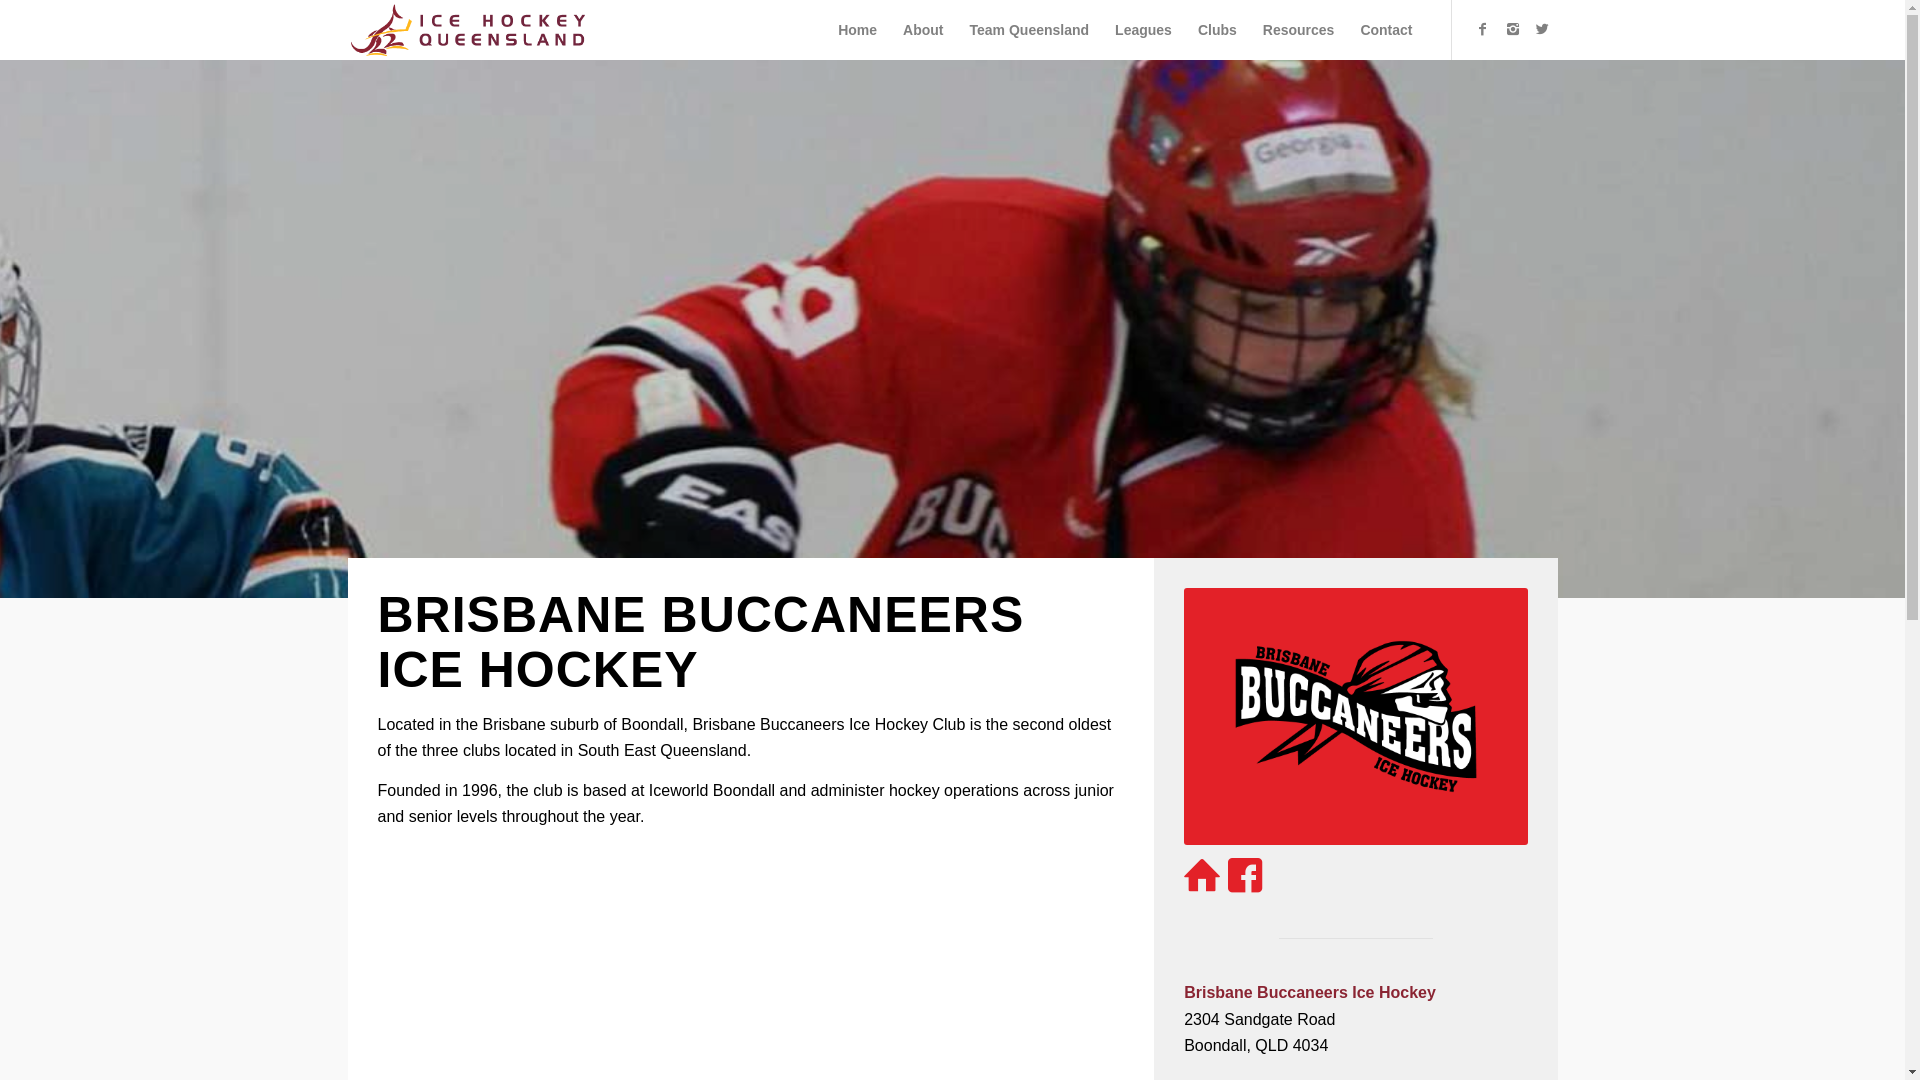 This screenshot has width=1920, height=1080. I want to click on Team Queensland, so click(1030, 30).